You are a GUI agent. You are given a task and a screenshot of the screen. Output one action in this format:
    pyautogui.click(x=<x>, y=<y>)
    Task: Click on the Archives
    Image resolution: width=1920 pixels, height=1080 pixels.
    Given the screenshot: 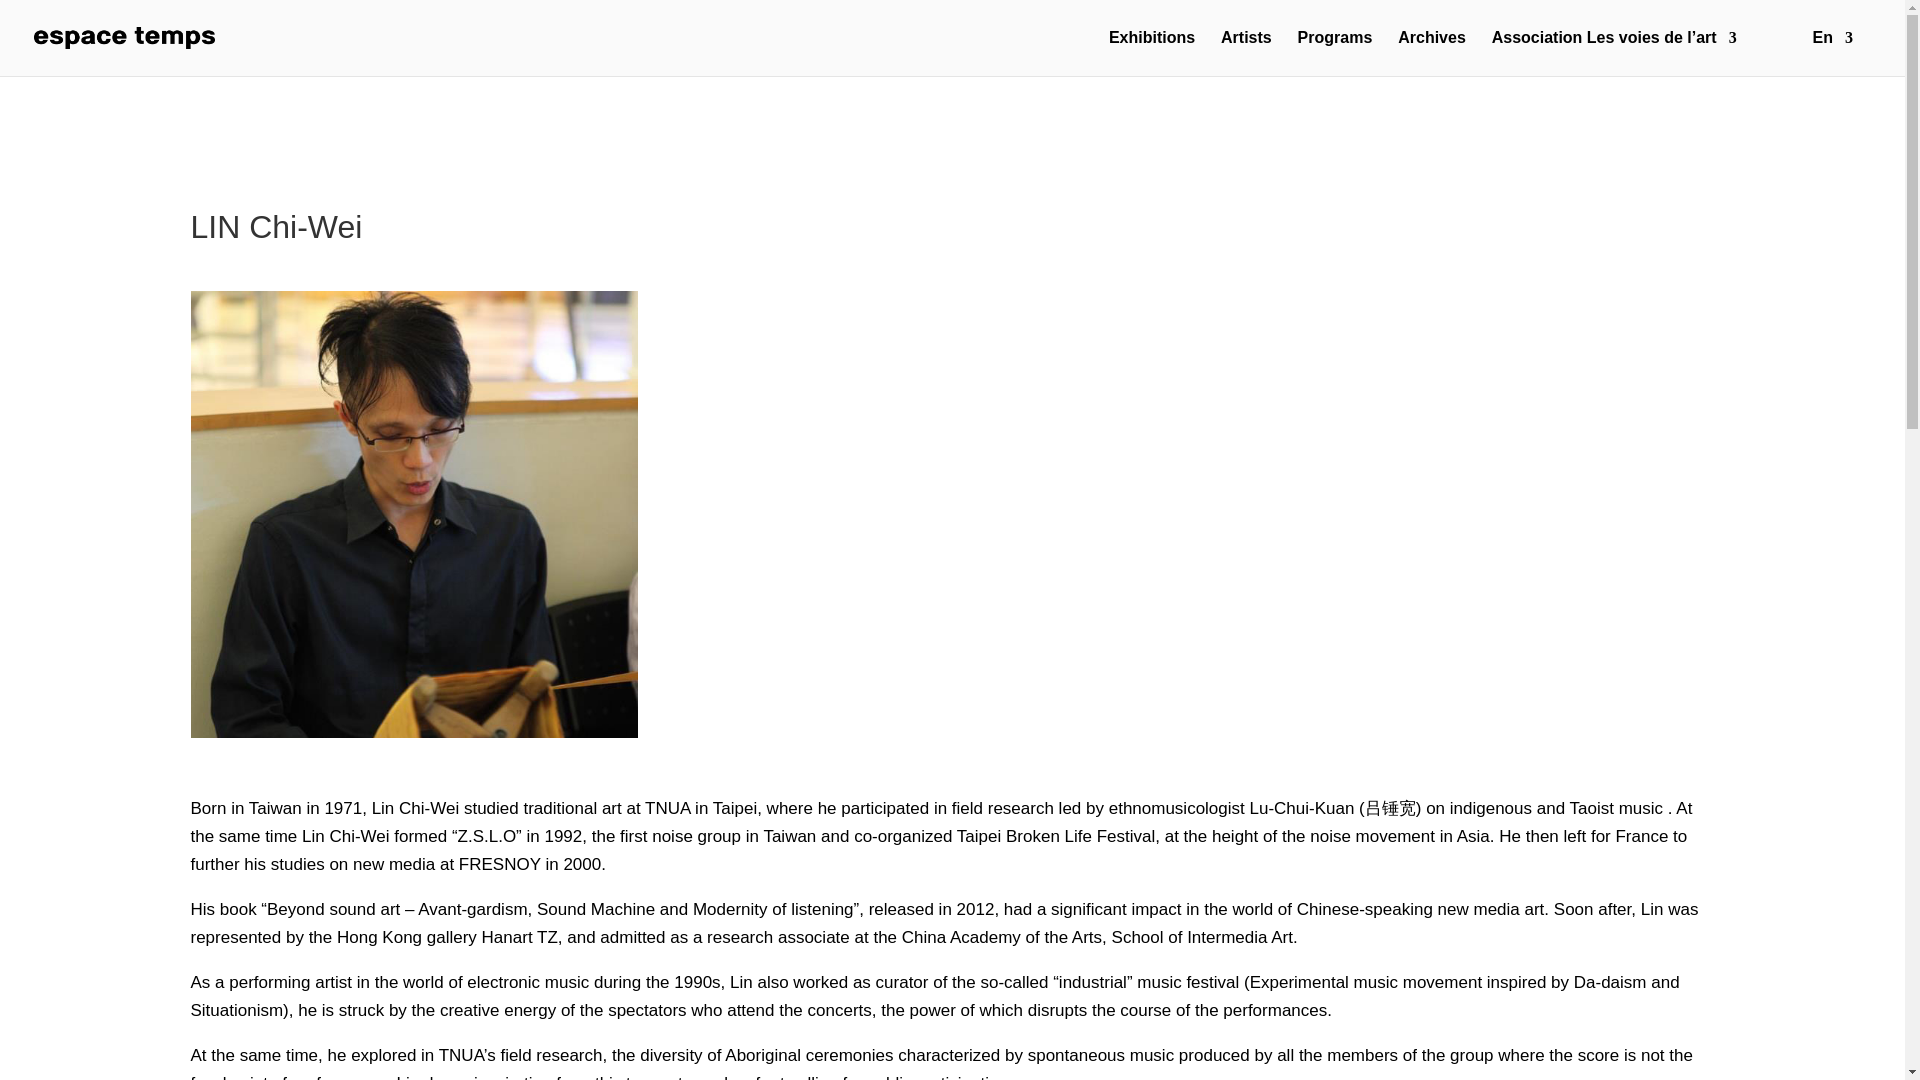 What is the action you would take?
    pyautogui.click(x=1432, y=53)
    